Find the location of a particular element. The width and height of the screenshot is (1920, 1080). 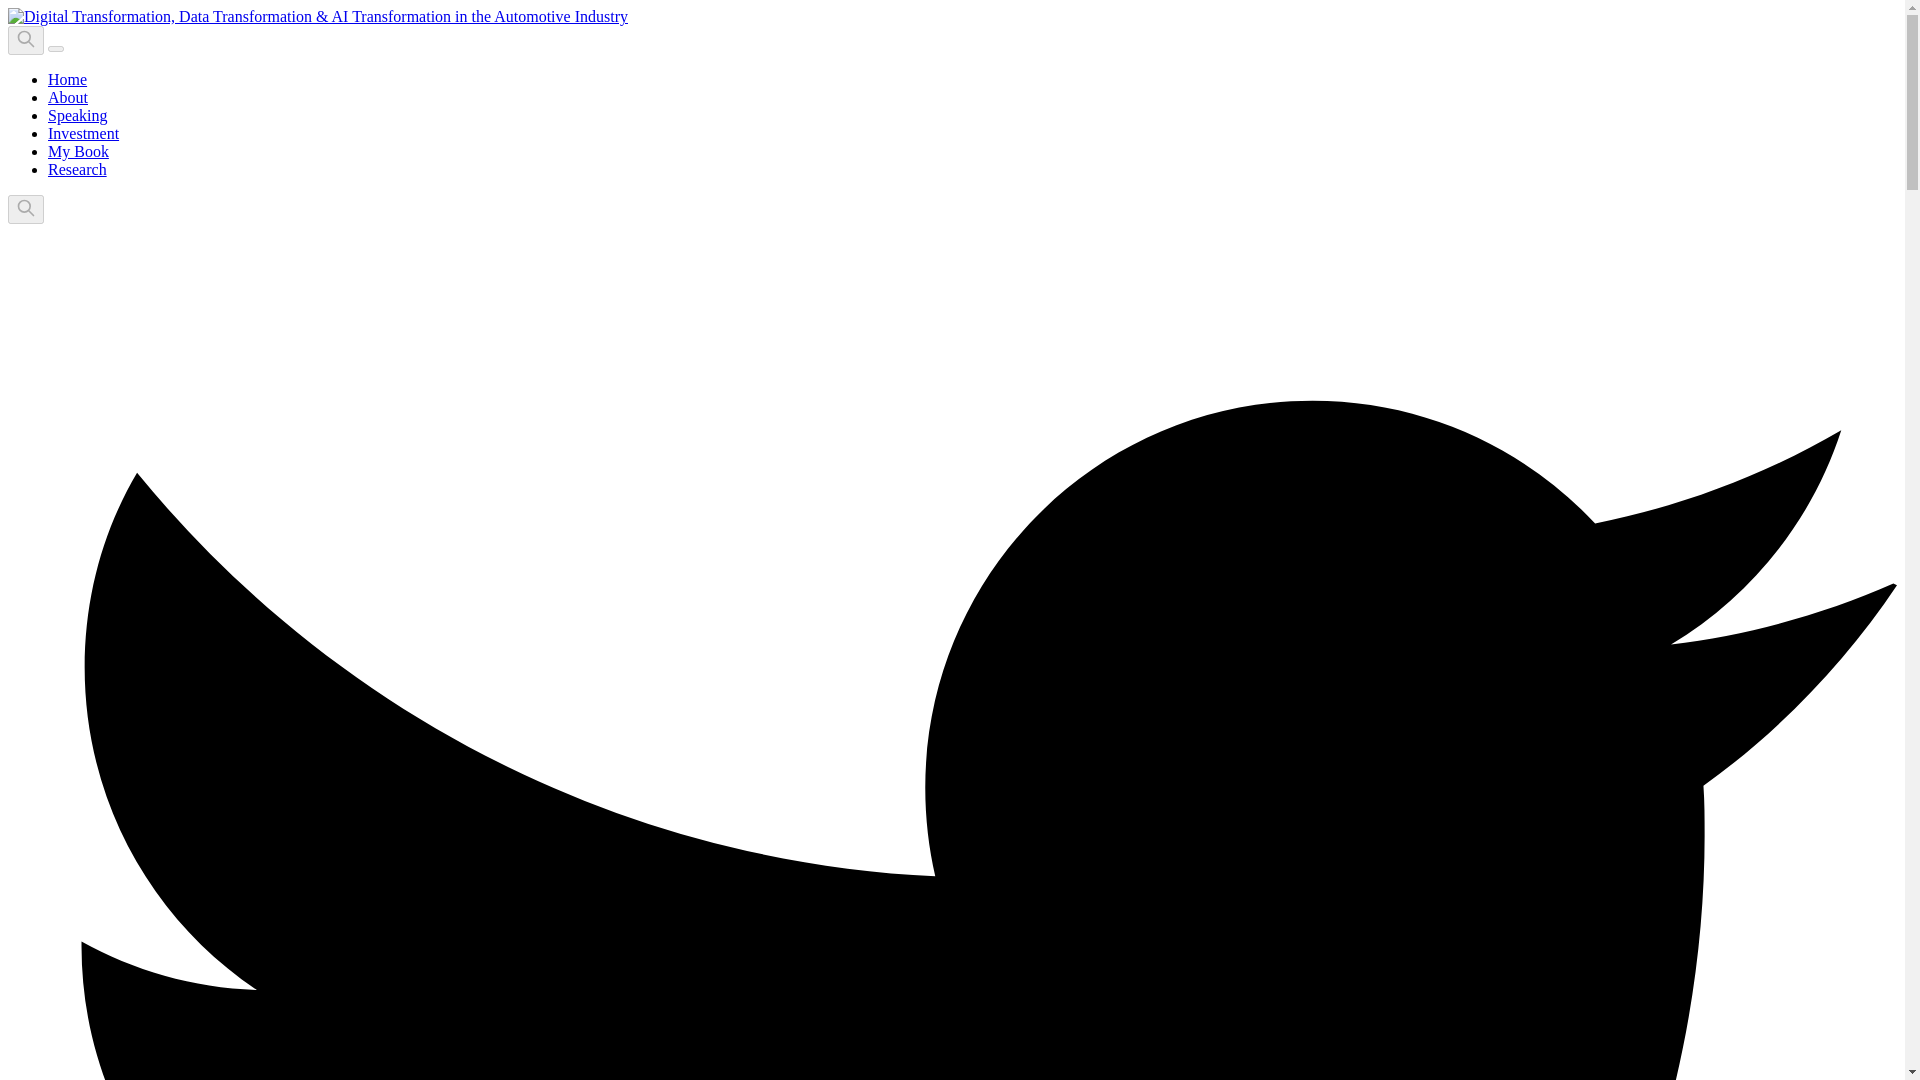

Speaking is located at coordinates (78, 115).